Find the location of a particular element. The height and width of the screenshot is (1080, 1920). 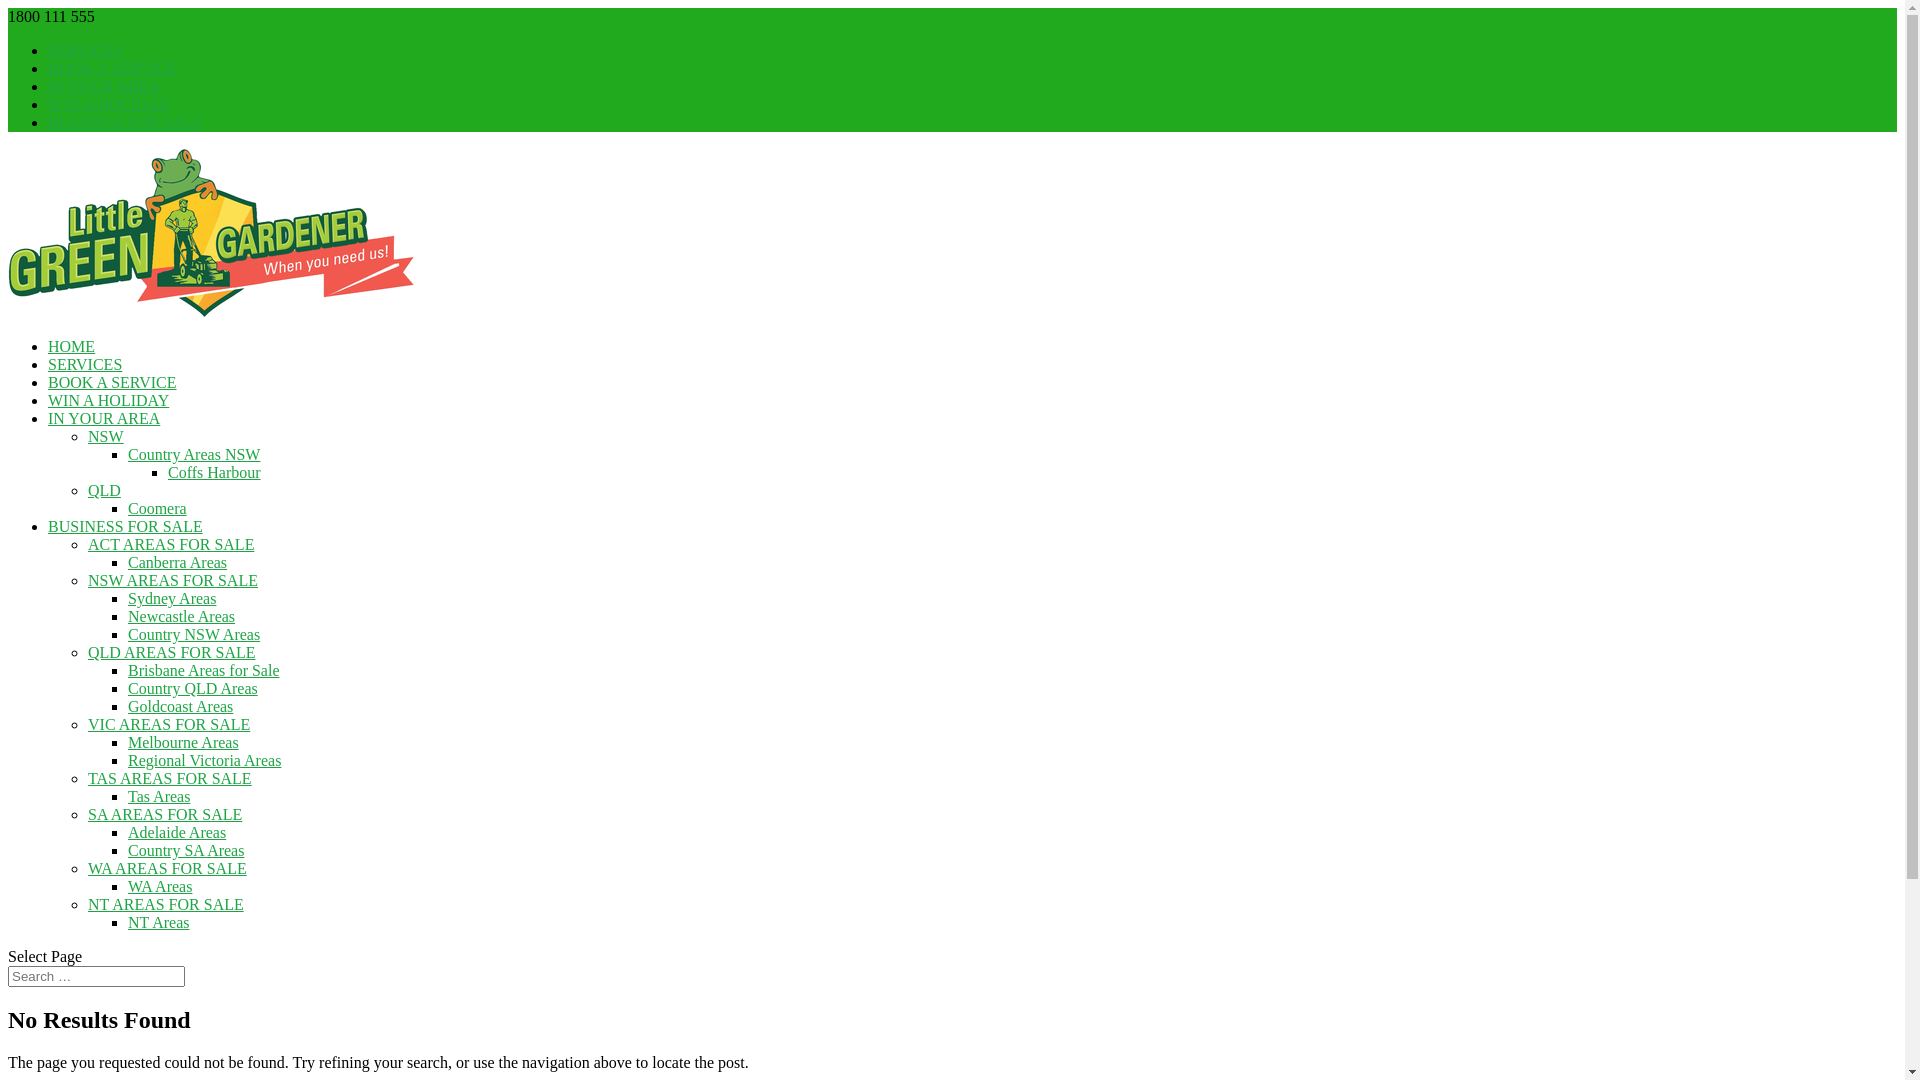

NSW is located at coordinates (106, 436).